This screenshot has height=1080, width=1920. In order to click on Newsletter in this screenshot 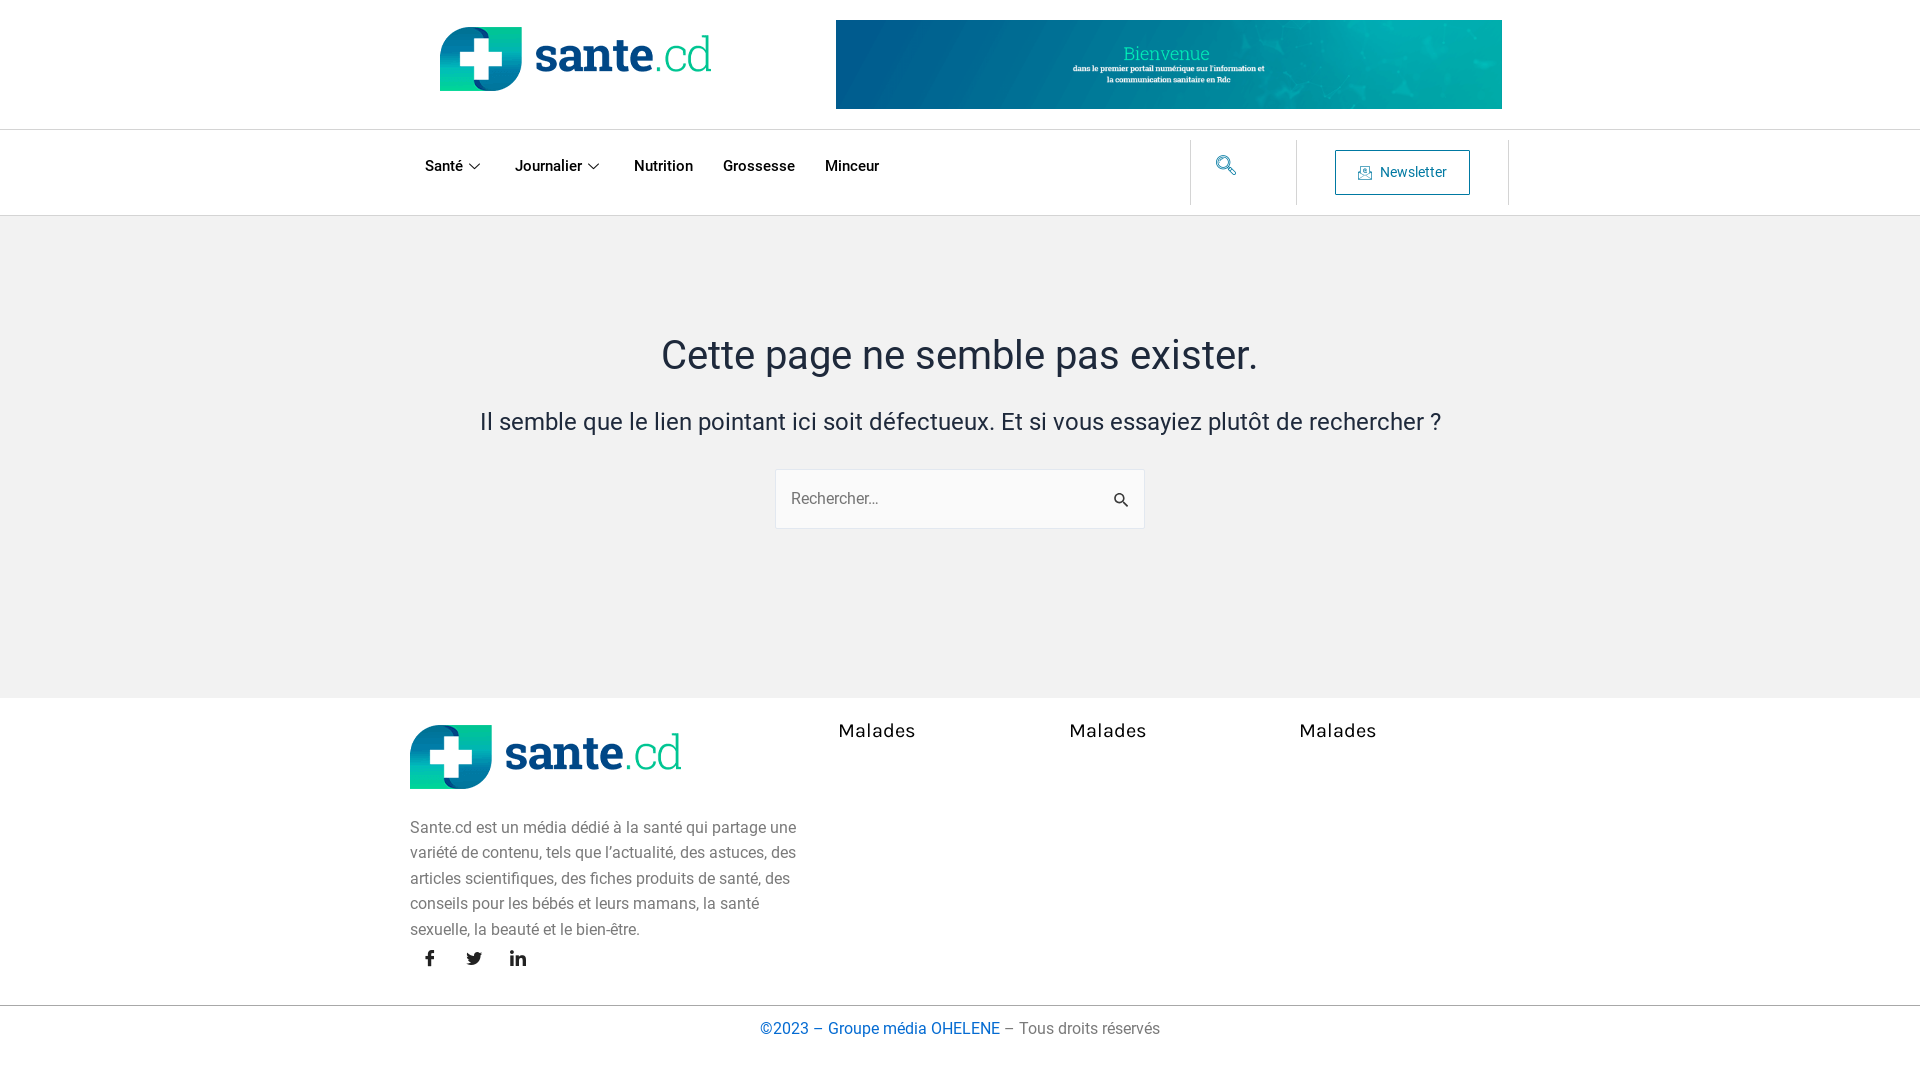, I will do `click(1402, 172)`.